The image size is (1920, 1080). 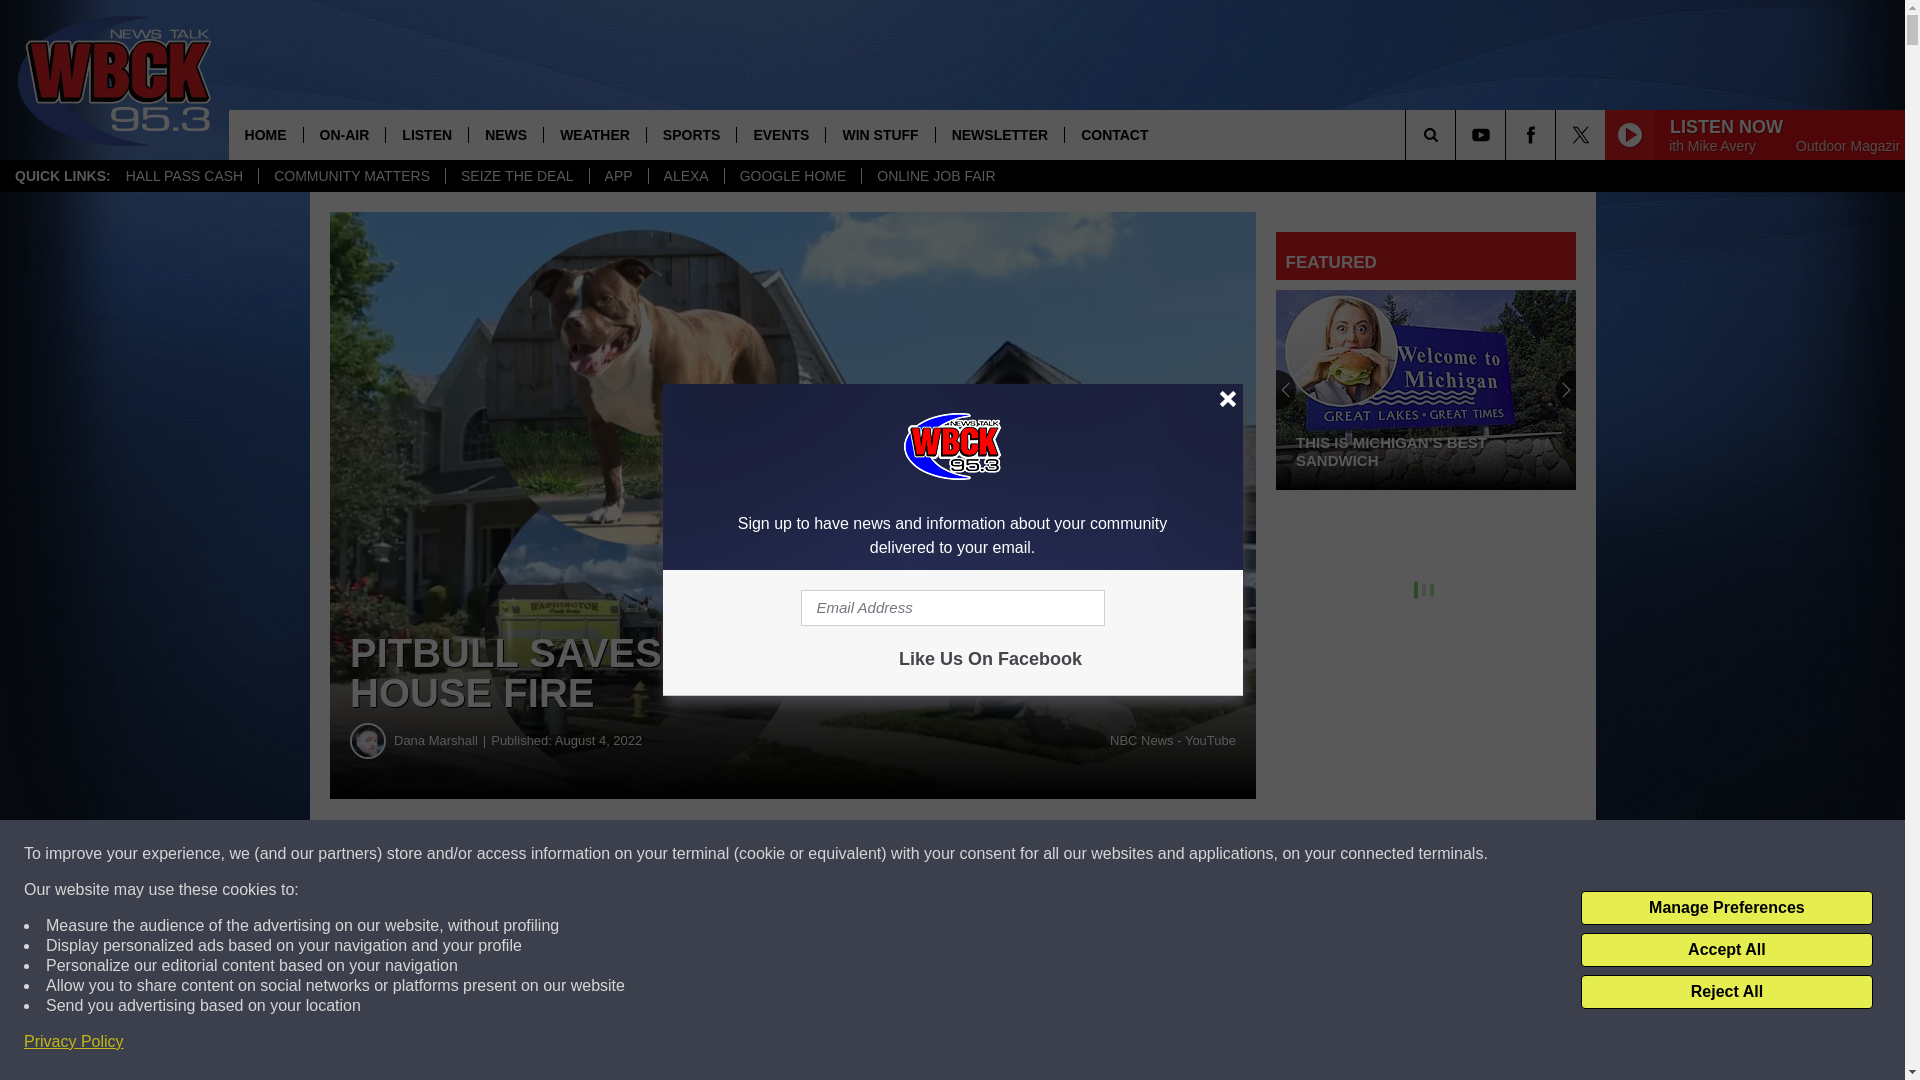 What do you see at coordinates (344, 134) in the screenshot?
I see `ON-AIR` at bounding box center [344, 134].